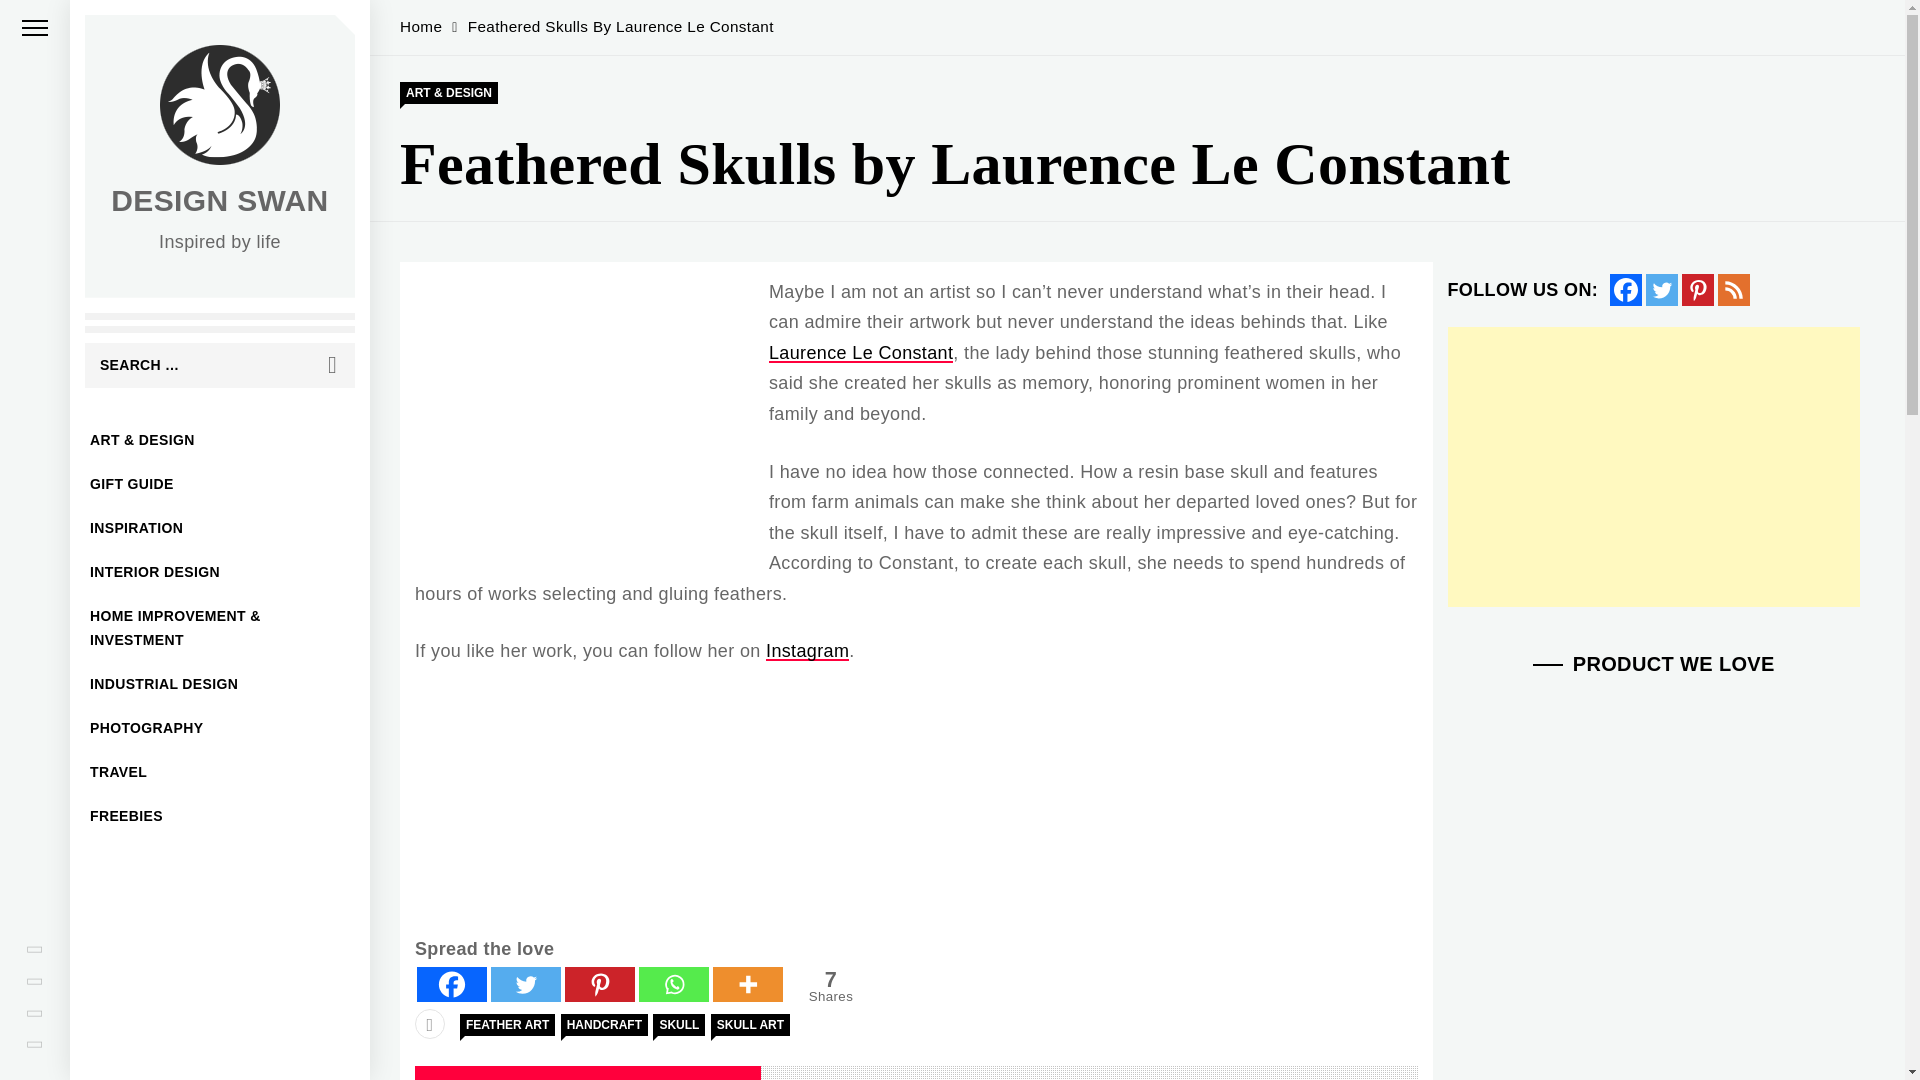 Image resolution: width=1920 pixels, height=1080 pixels. I want to click on HANDCRAFT, so click(604, 1024).